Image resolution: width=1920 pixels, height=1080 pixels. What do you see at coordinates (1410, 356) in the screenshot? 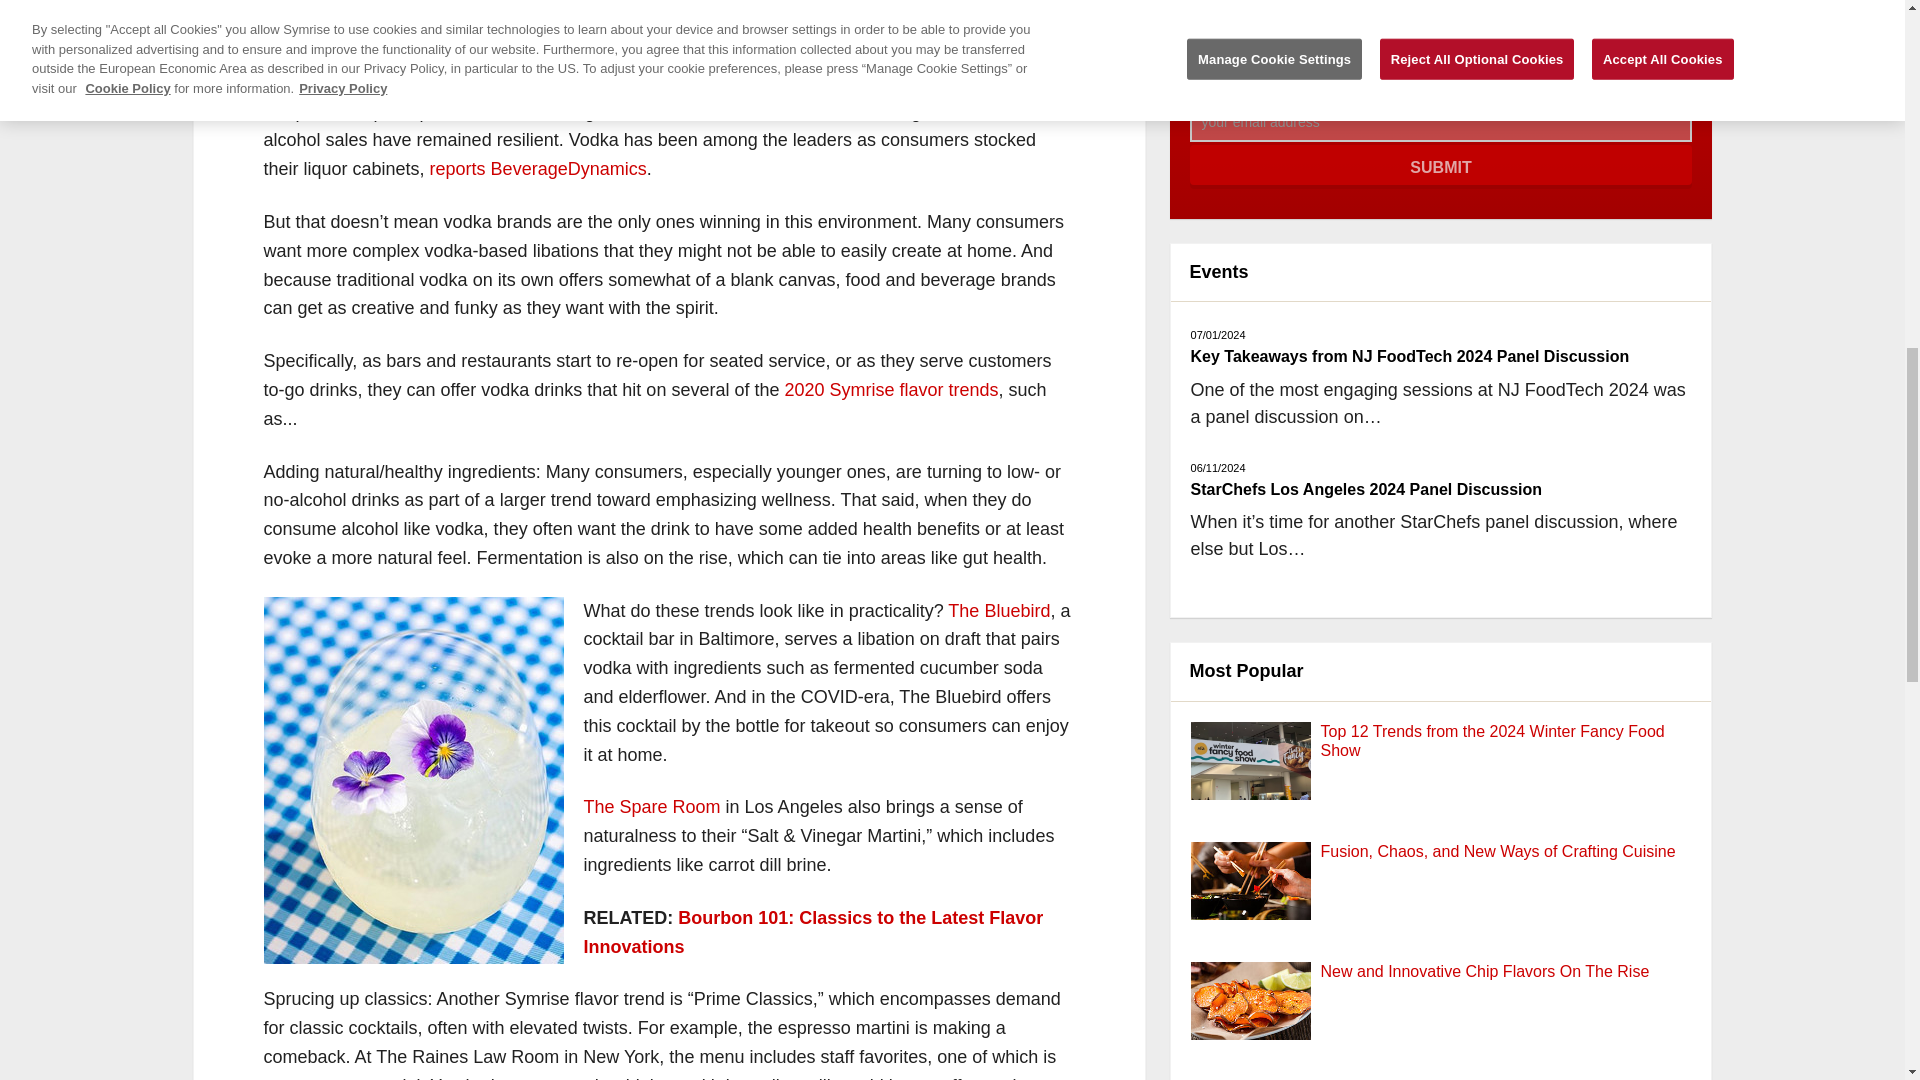
I see `Key Takeaways from NJ FoodTech 2024 Panel Discussion` at bounding box center [1410, 356].